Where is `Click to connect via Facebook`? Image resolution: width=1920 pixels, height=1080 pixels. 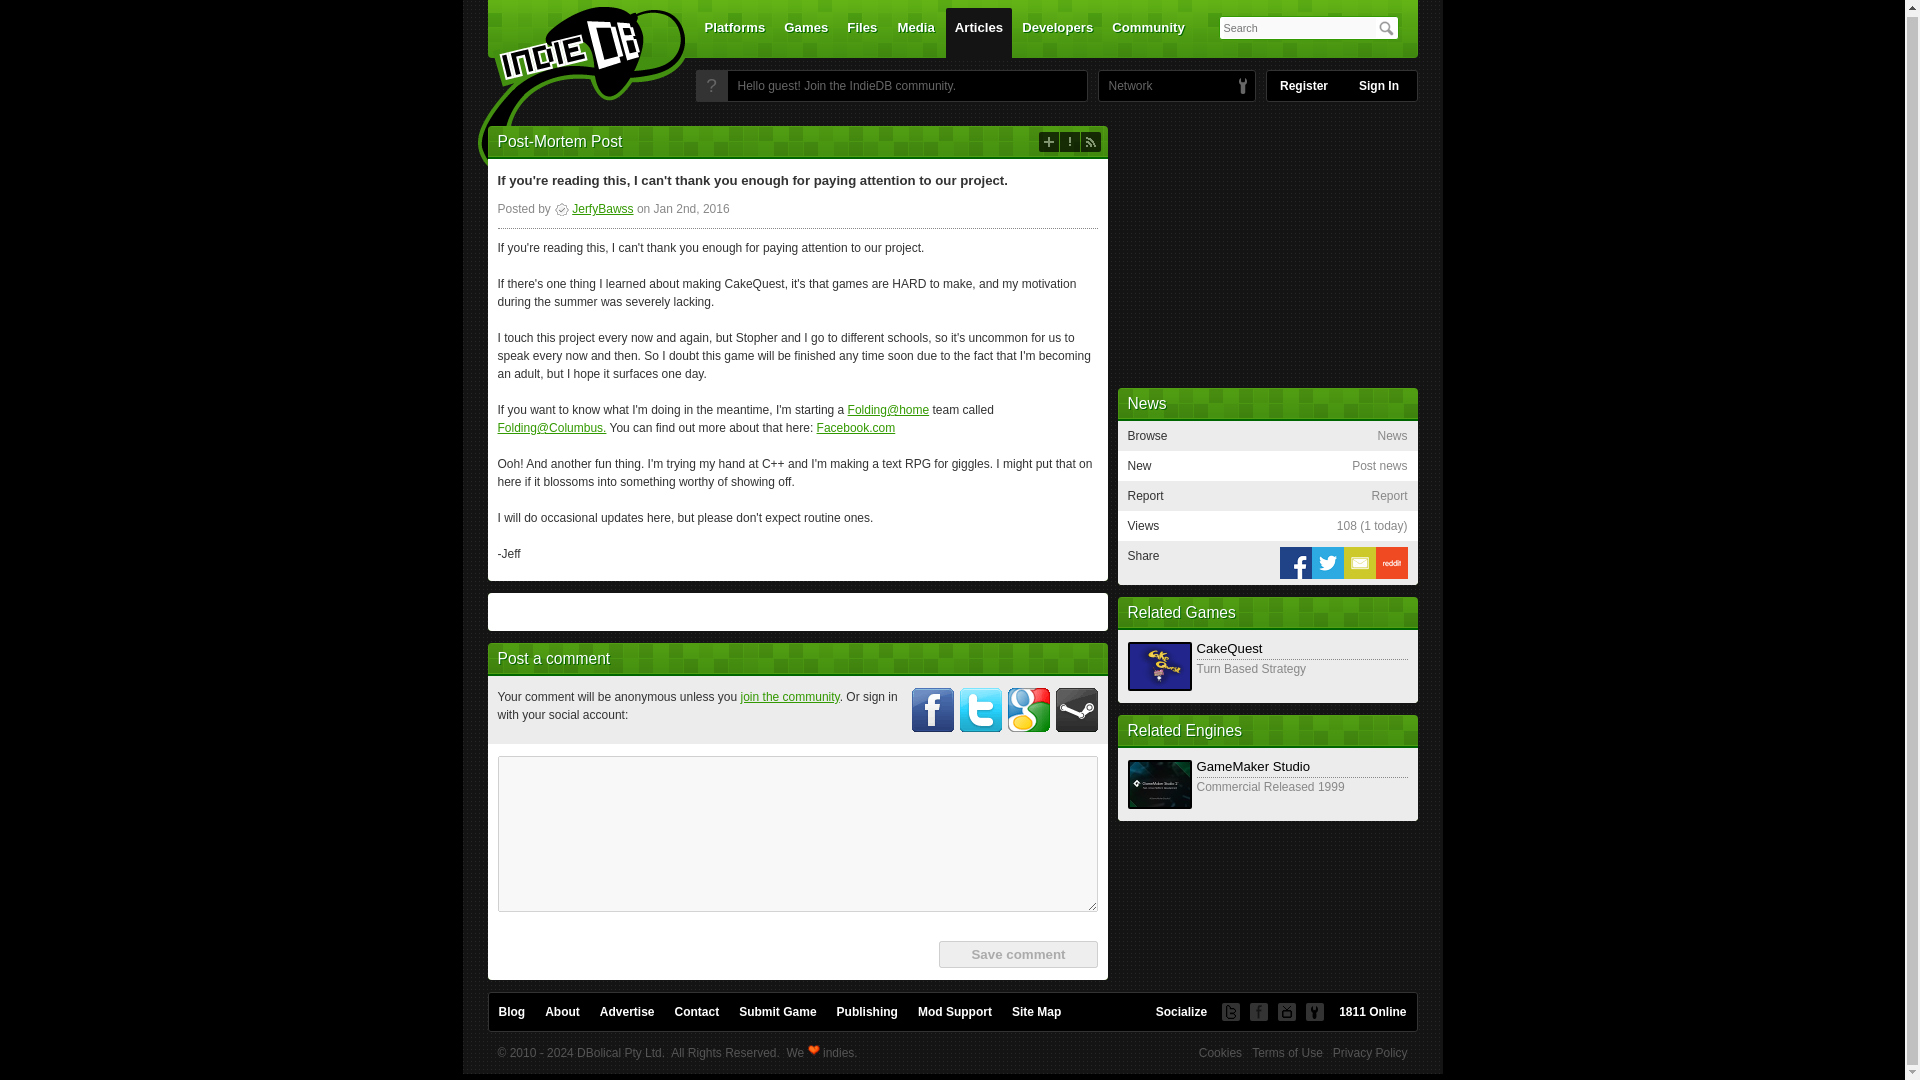 Click to connect via Facebook is located at coordinates (933, 710).